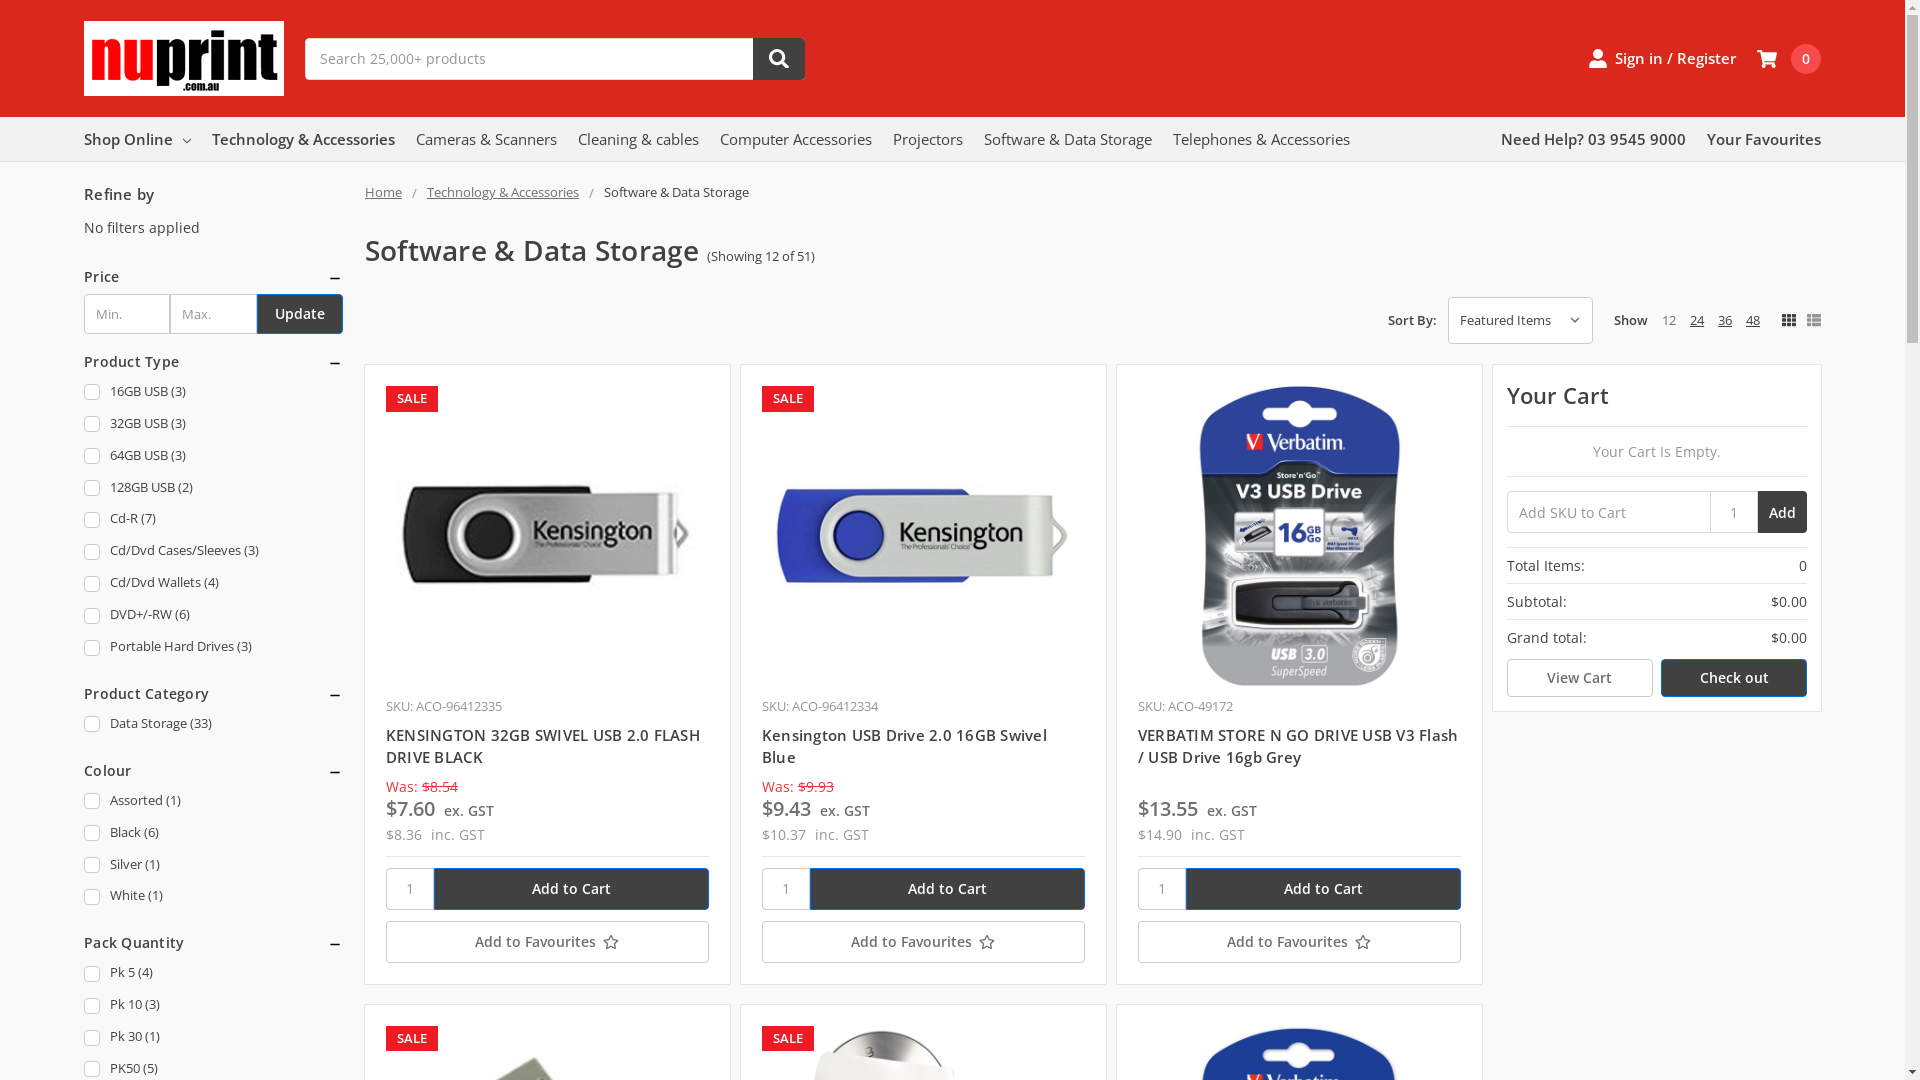  What do you see at coordinates (1324, 889) in the screenshot?
I see `Add to Cart` at bounding box center [1324, 889].